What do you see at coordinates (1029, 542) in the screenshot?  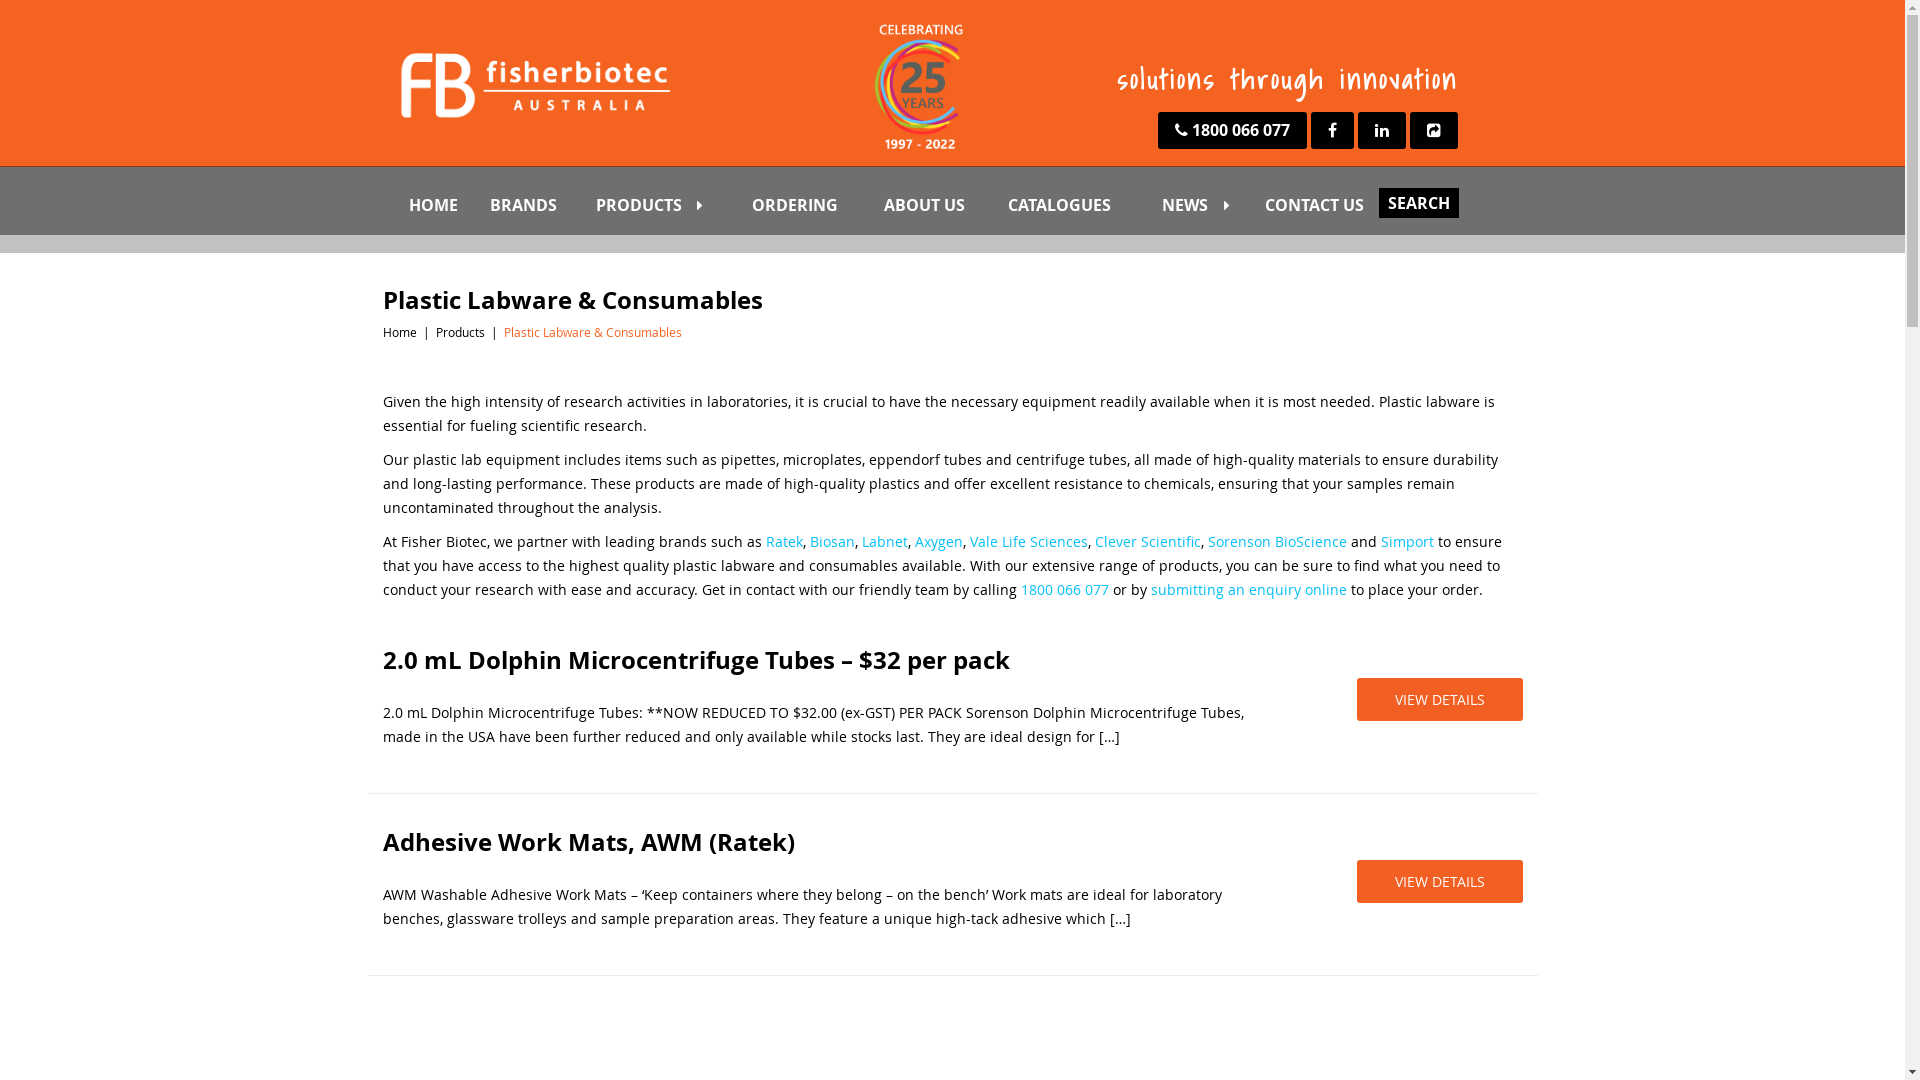 I see `Vale Life Sciences` at bounding box center [1029, 542].